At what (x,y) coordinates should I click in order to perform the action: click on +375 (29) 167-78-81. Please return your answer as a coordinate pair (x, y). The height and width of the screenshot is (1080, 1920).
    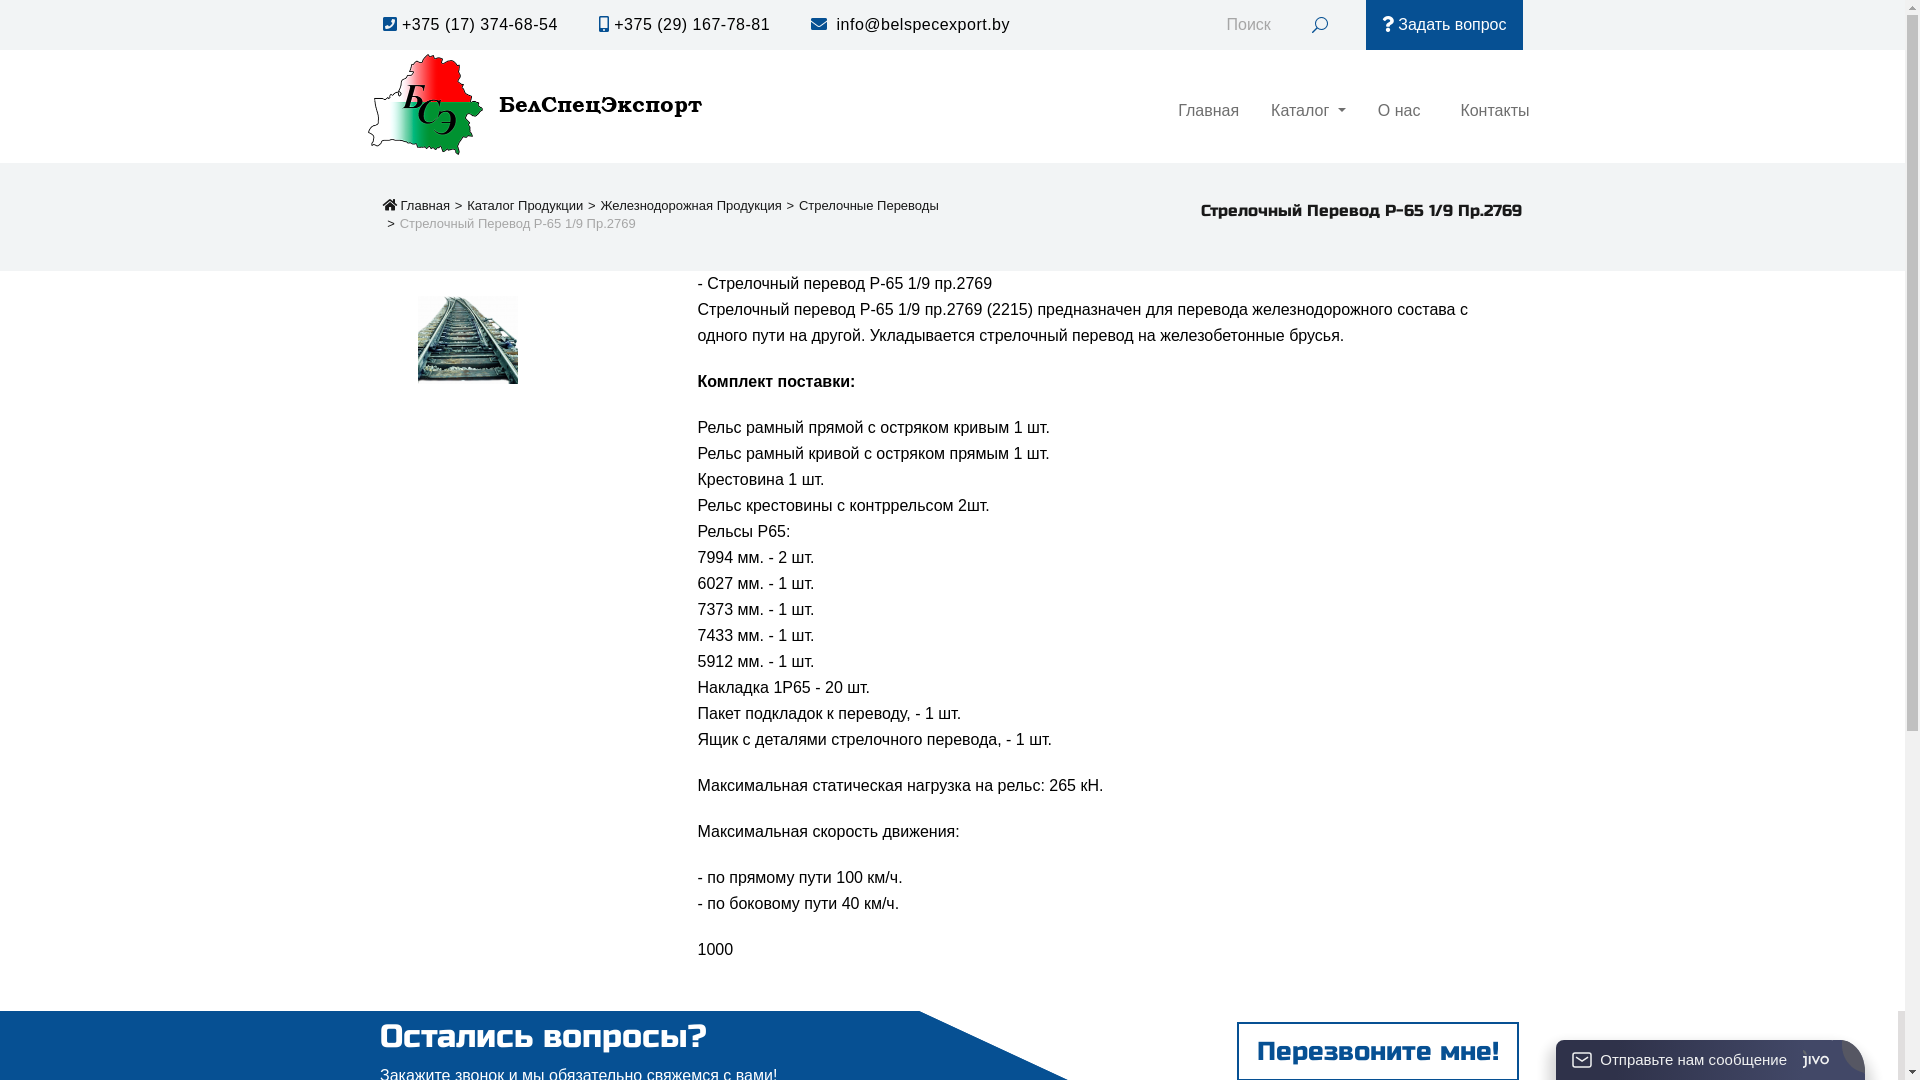
    Looking at the image, I should click on (684, 24).